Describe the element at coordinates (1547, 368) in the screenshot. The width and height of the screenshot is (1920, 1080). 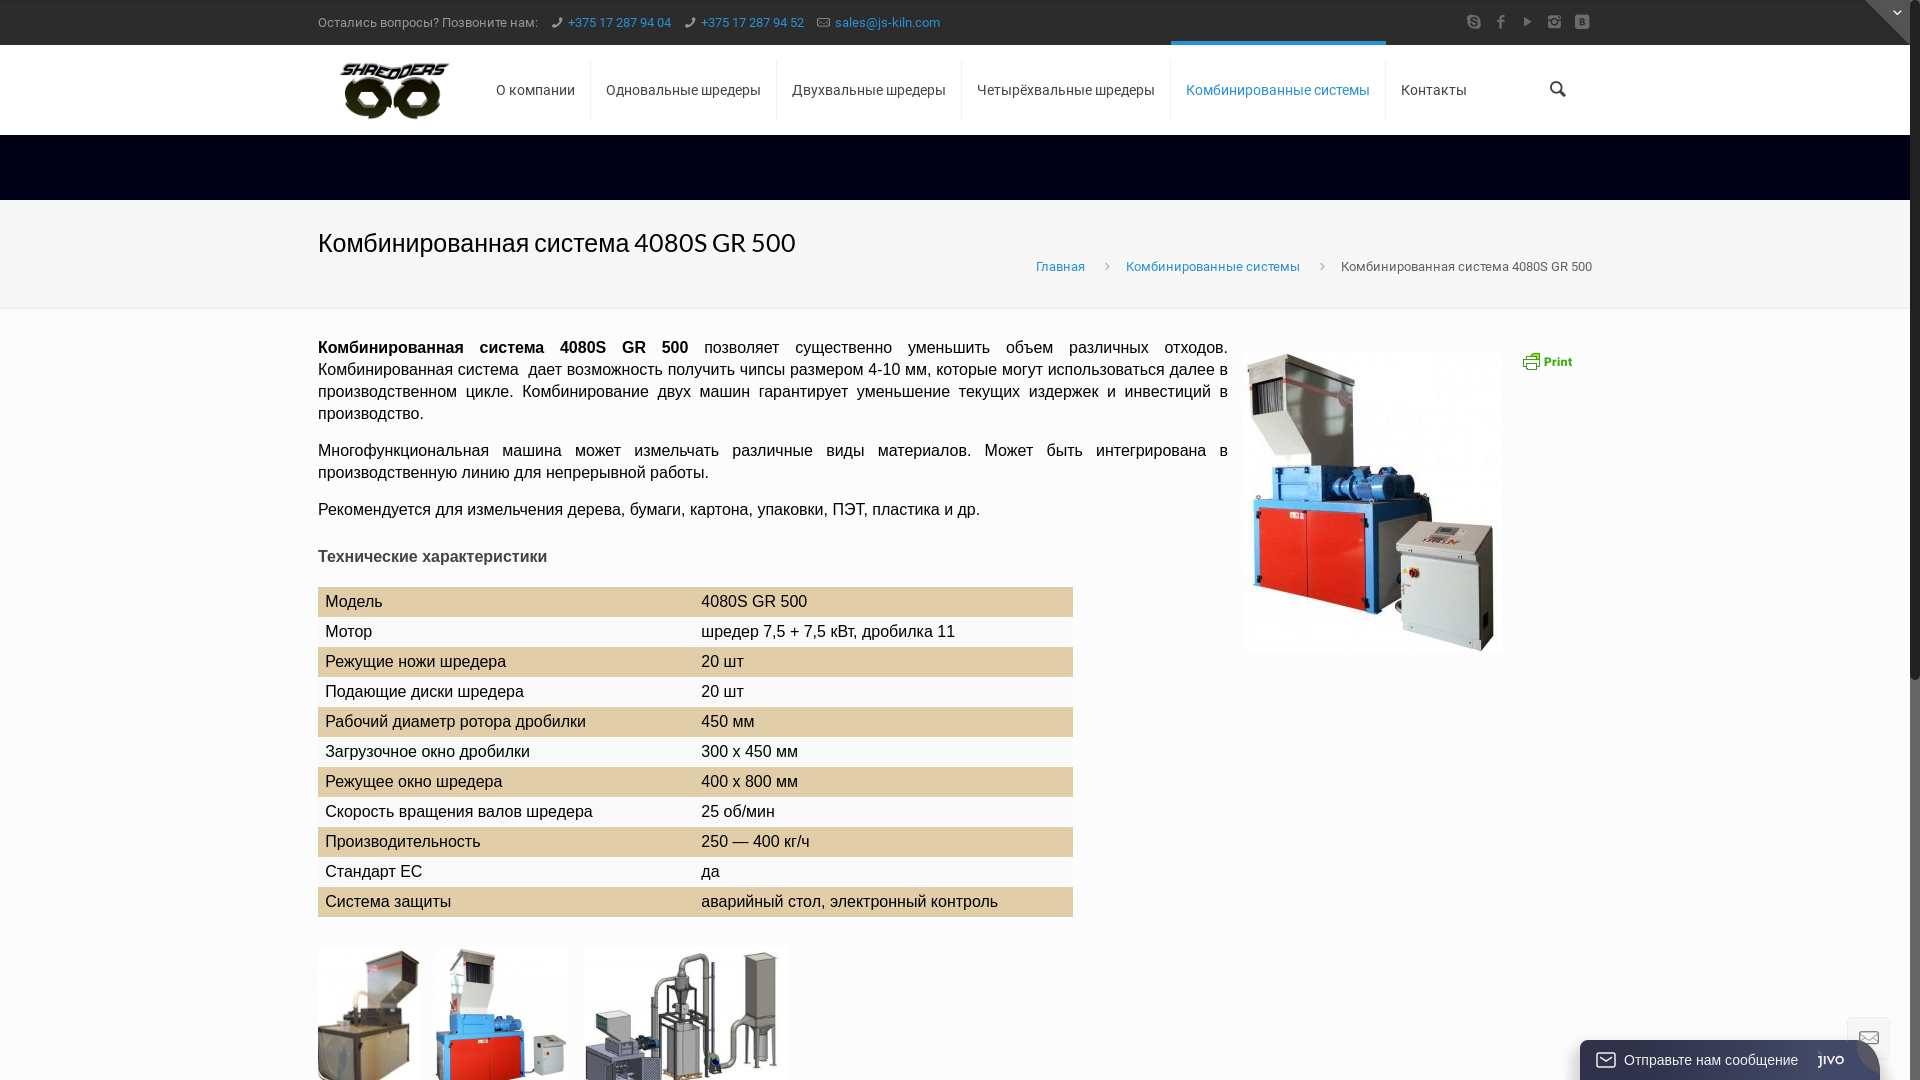
I see `Printer Friendly, PDF & Email` at that location.